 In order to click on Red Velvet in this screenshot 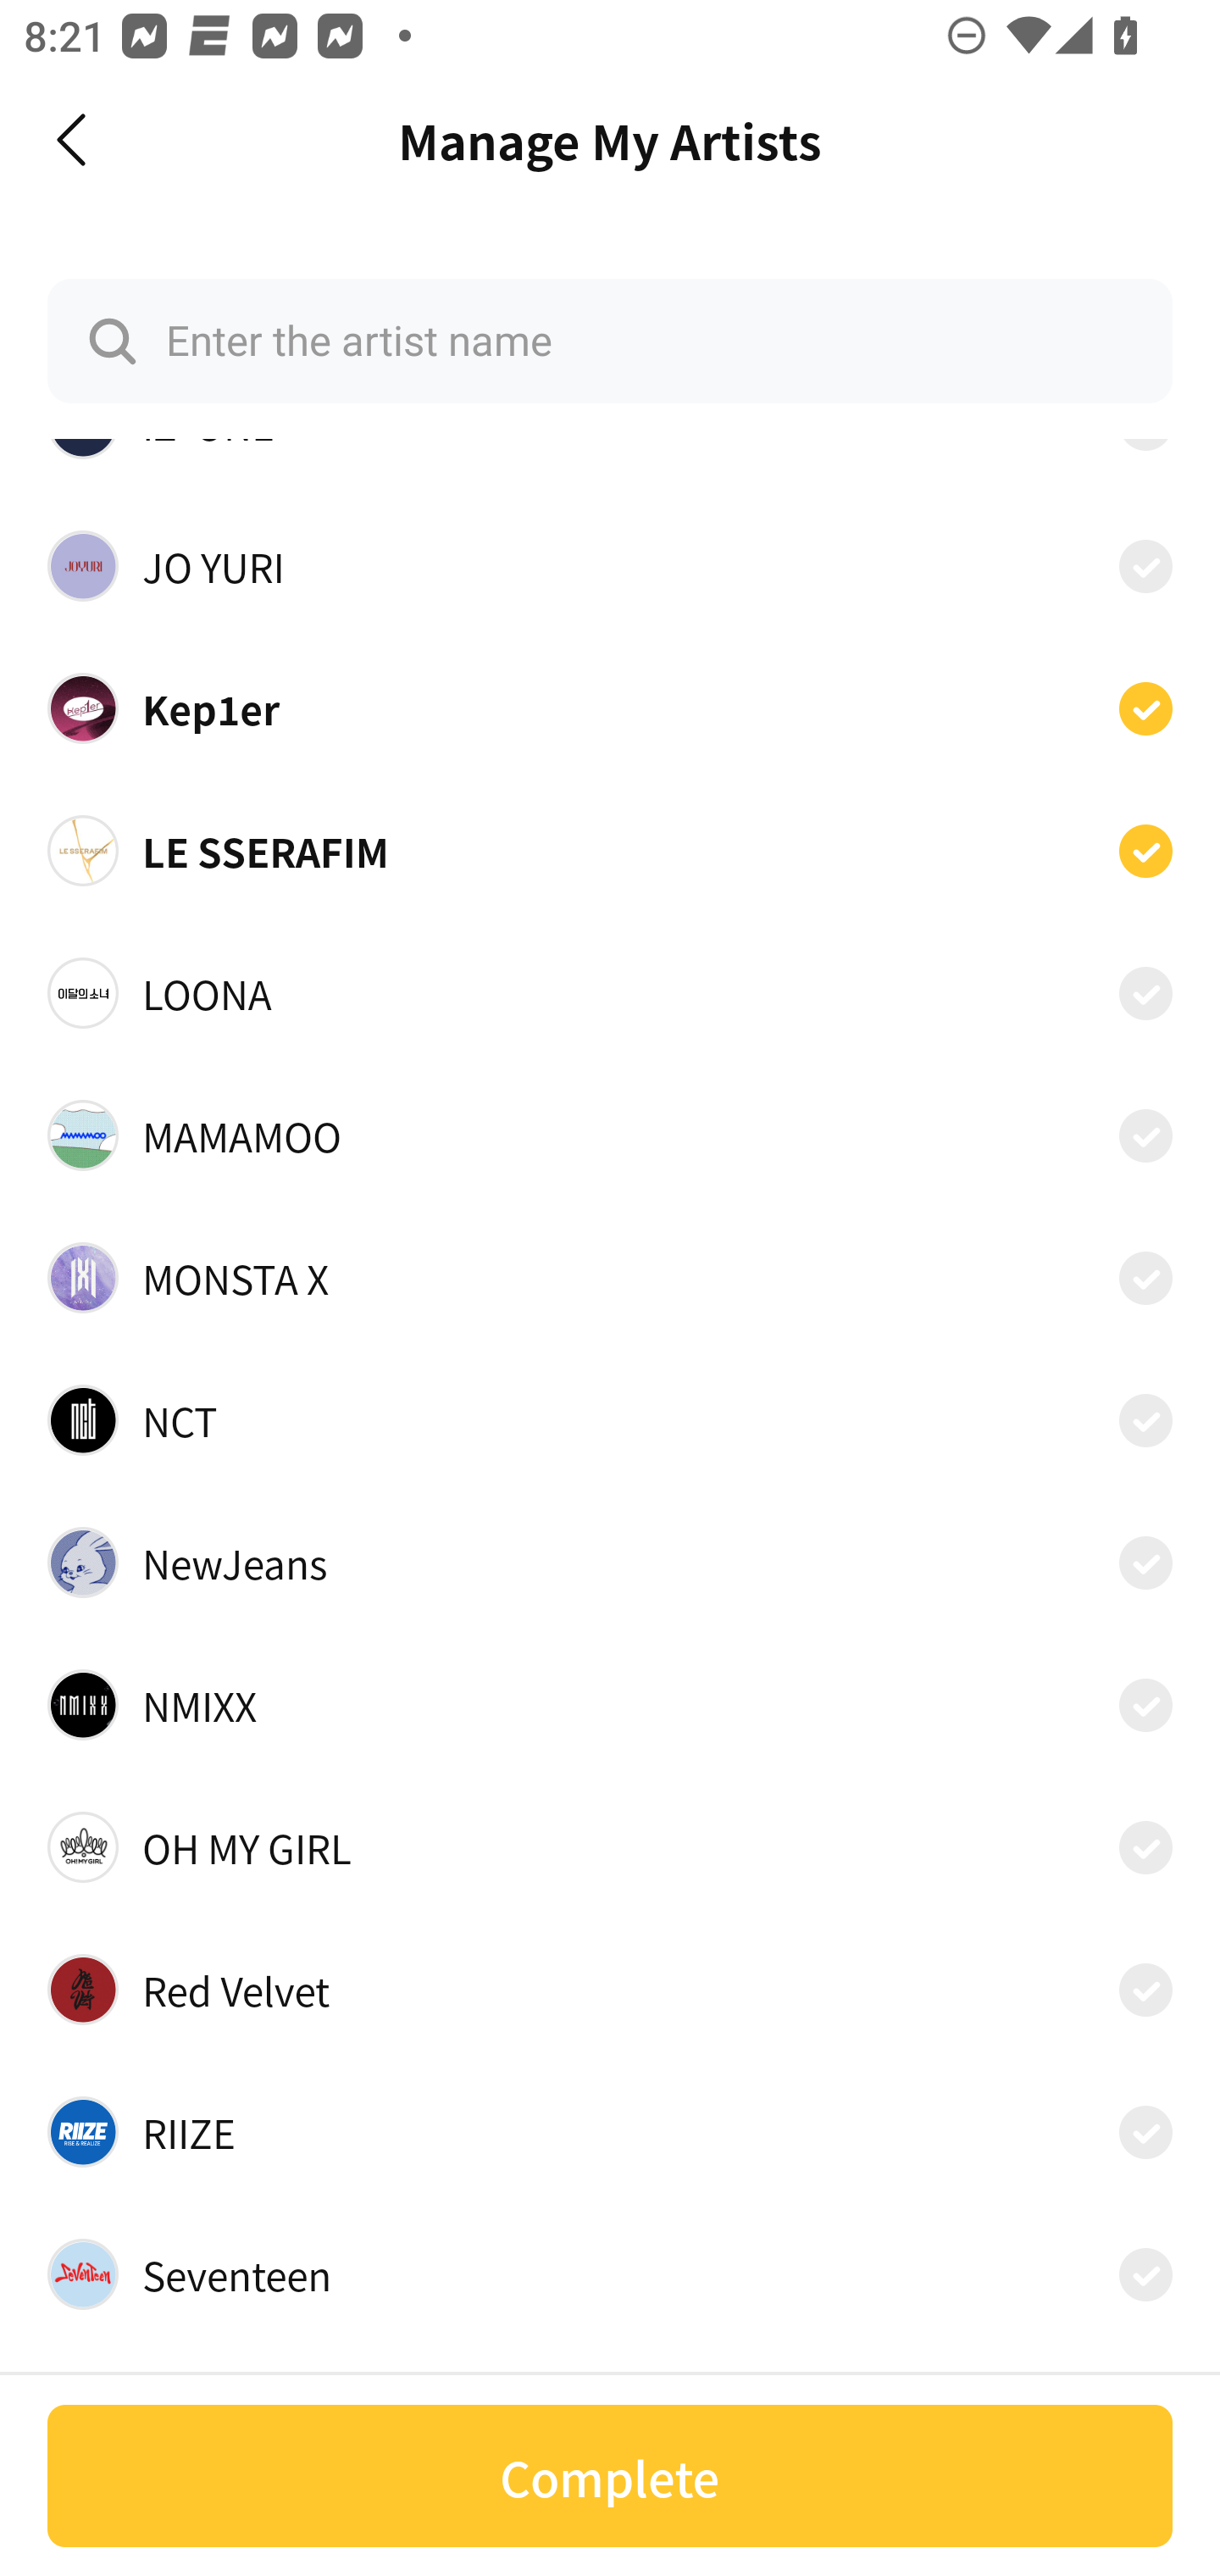, I will do `click(610, 1990)`.